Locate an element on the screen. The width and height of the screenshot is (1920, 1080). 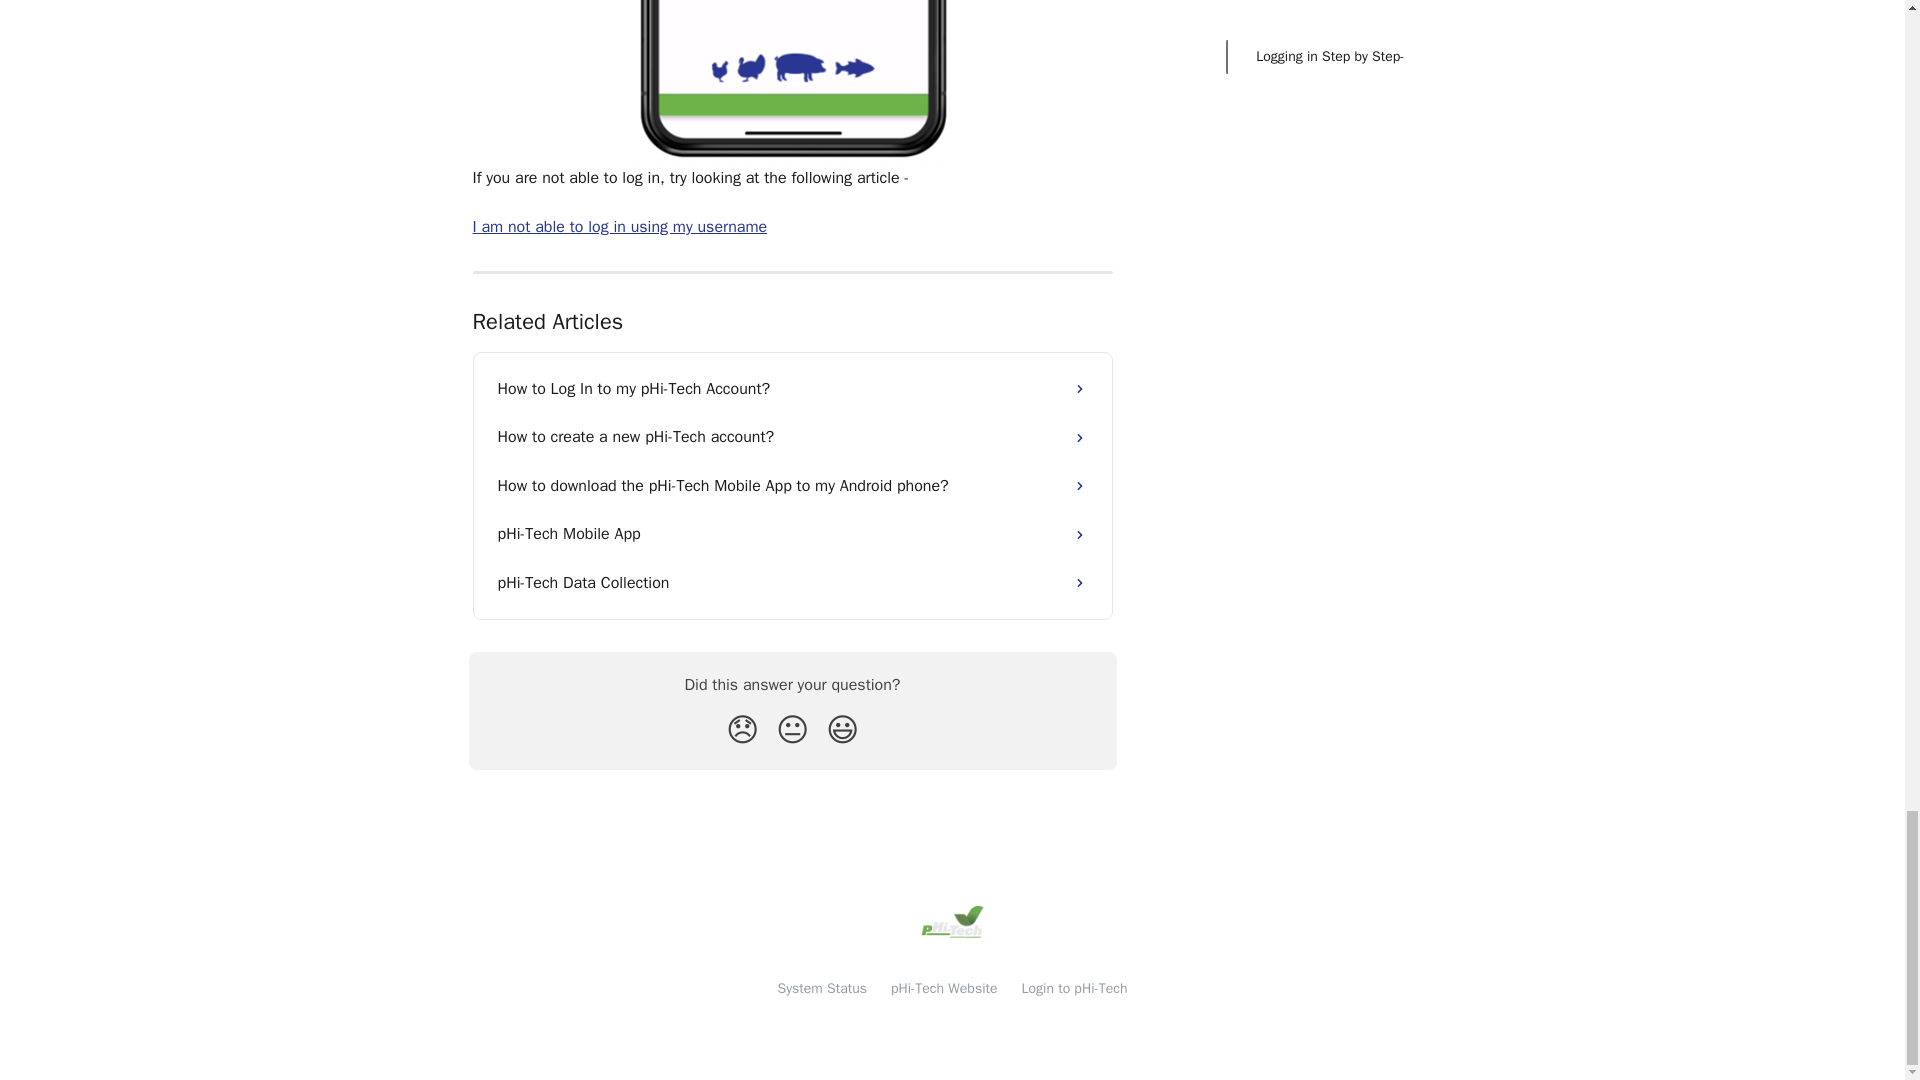
Neutral is located at coordinates (792, 730).